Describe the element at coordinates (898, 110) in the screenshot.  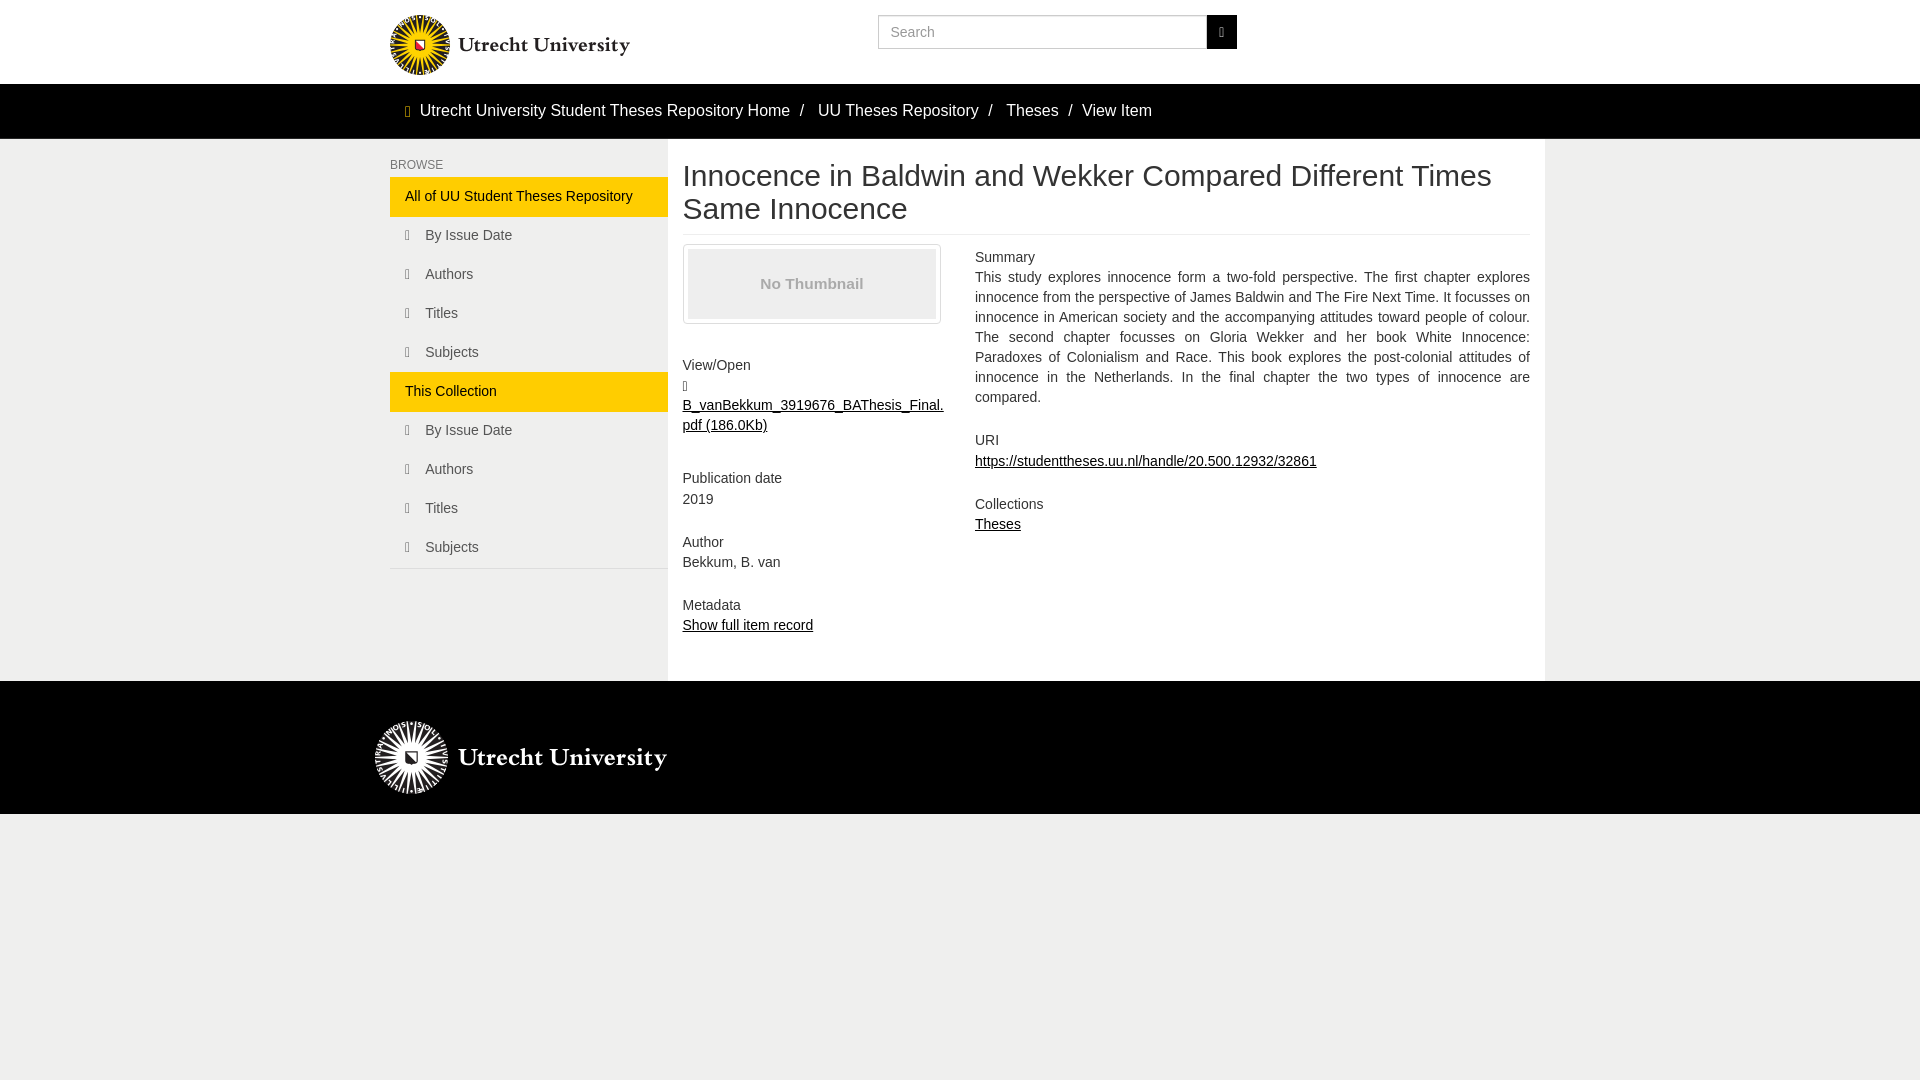
I see `UU Theses Repository` at that location.